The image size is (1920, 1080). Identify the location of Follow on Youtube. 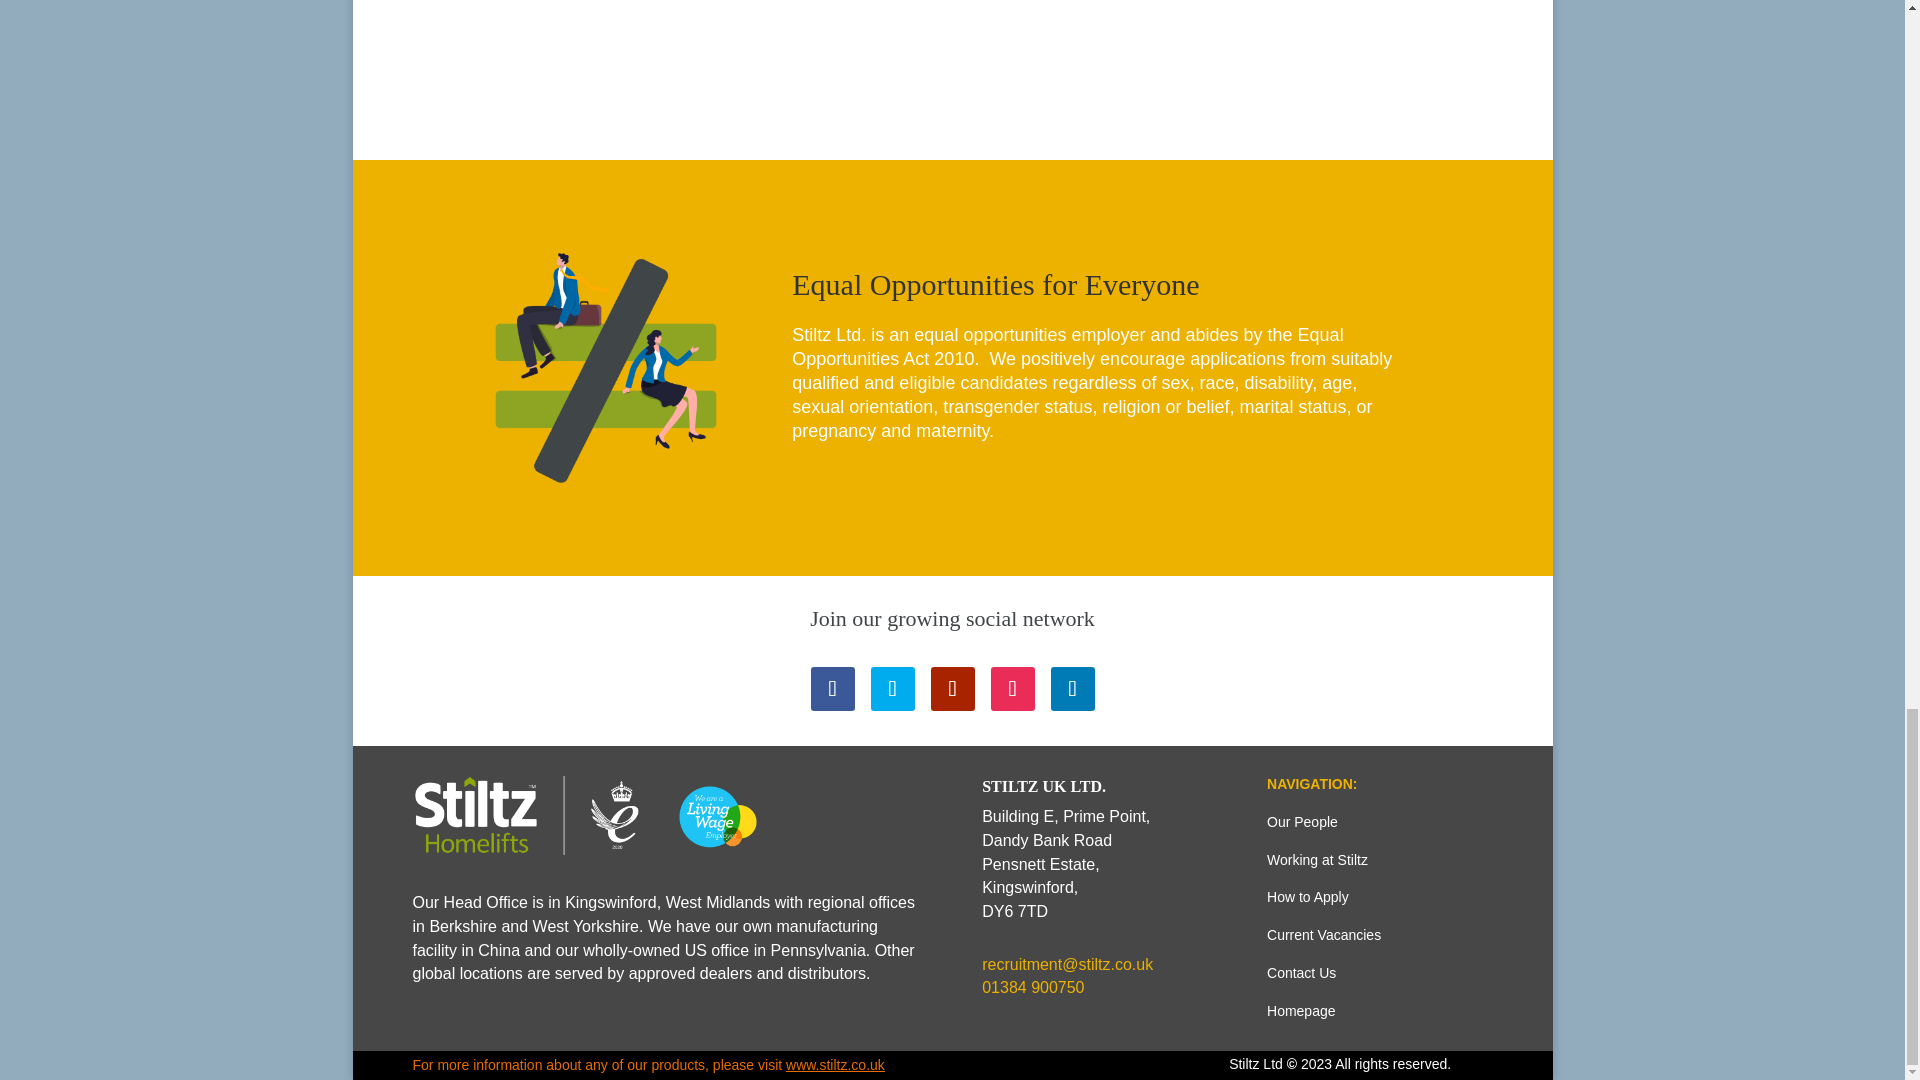
(951, 688).